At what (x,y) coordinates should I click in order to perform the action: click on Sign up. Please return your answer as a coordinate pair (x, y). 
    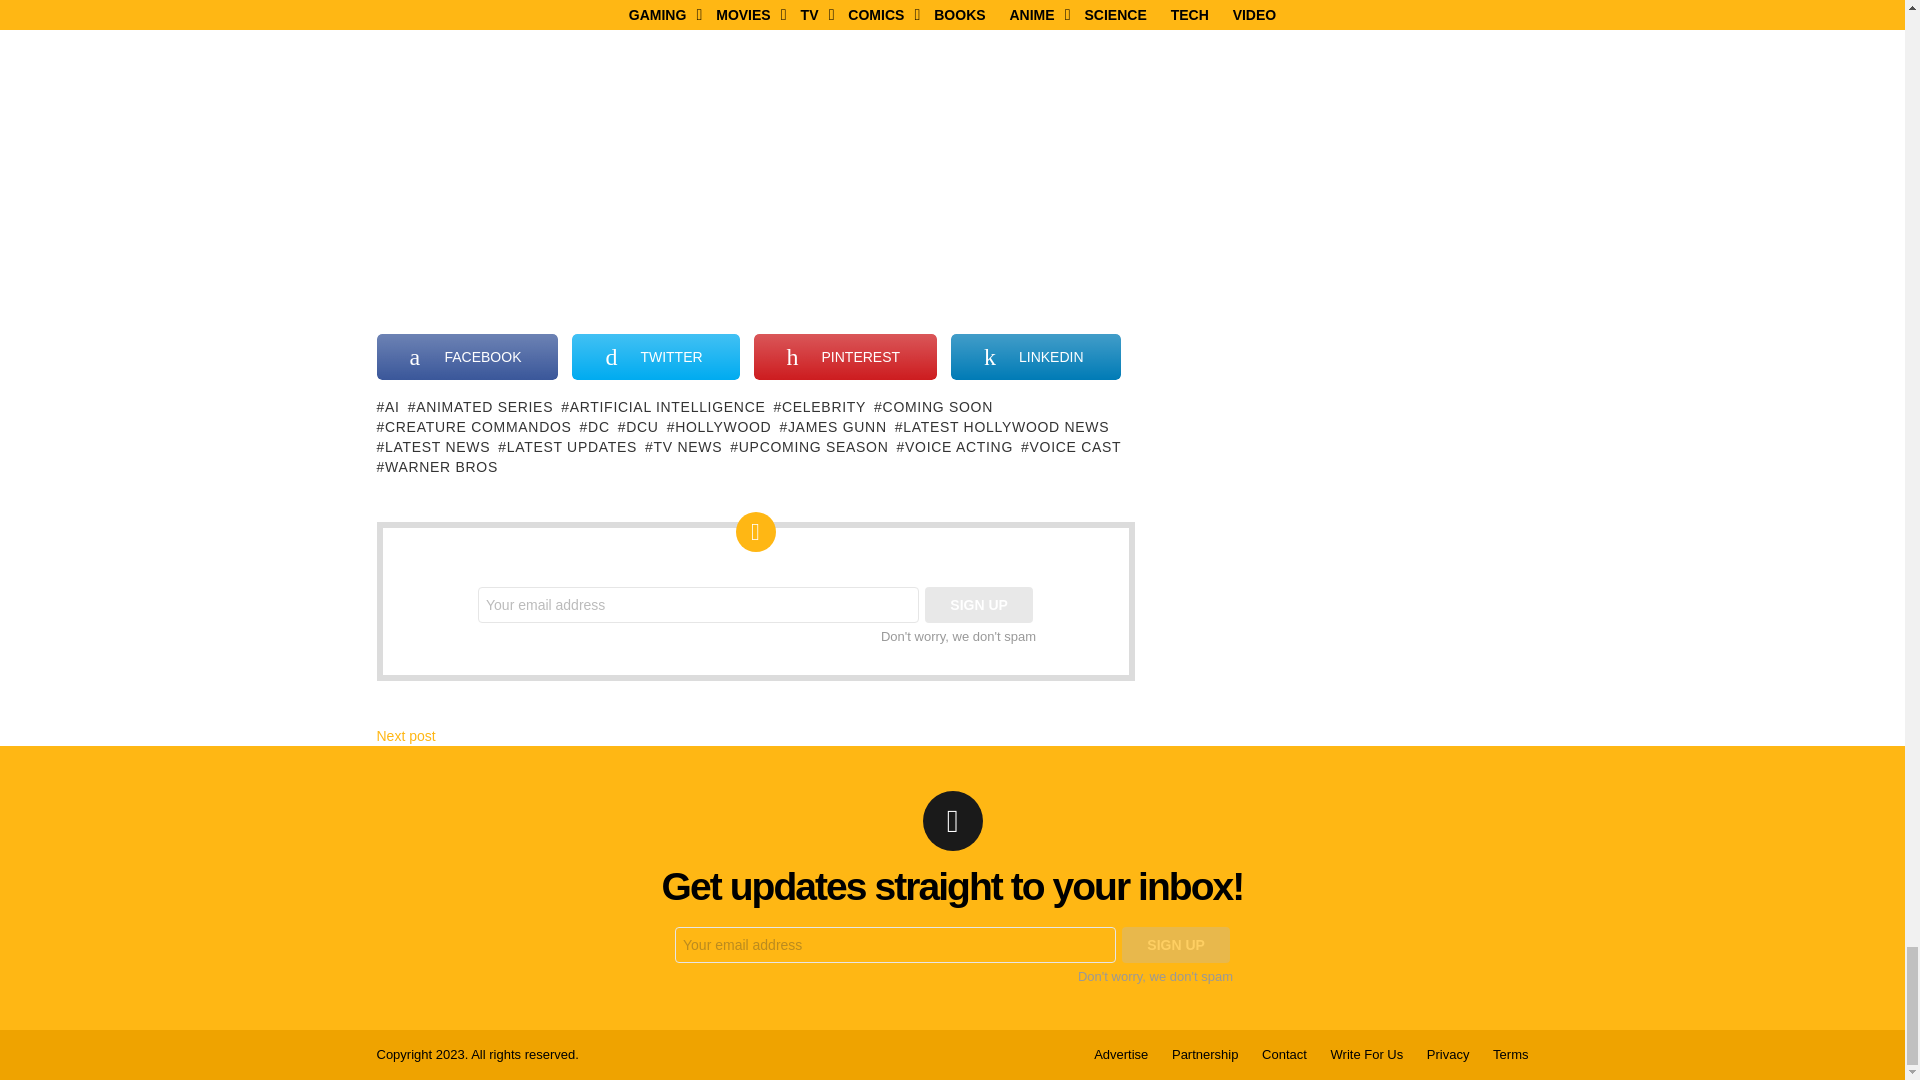
    Looking at the image, I should click on (978, 605).